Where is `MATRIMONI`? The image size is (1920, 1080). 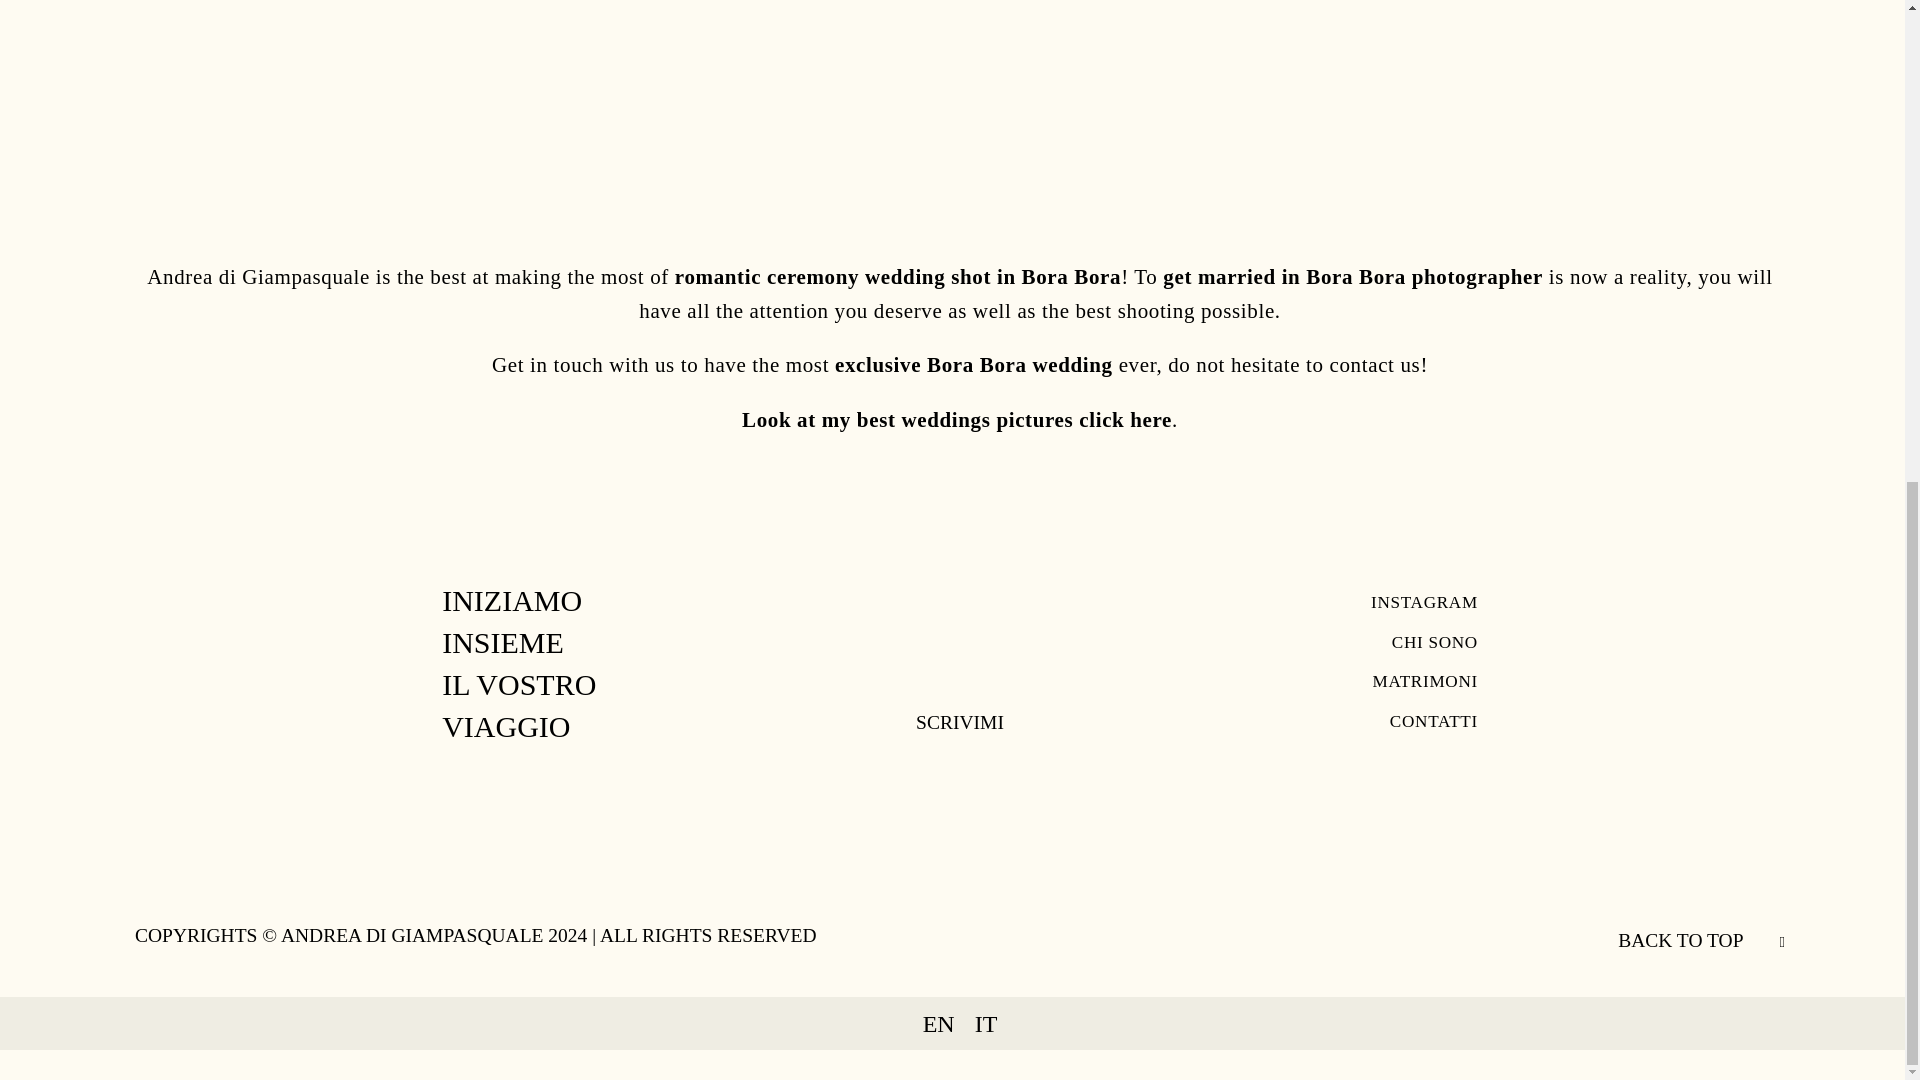
MATRIMONI is located at coordinates (1425, 682).